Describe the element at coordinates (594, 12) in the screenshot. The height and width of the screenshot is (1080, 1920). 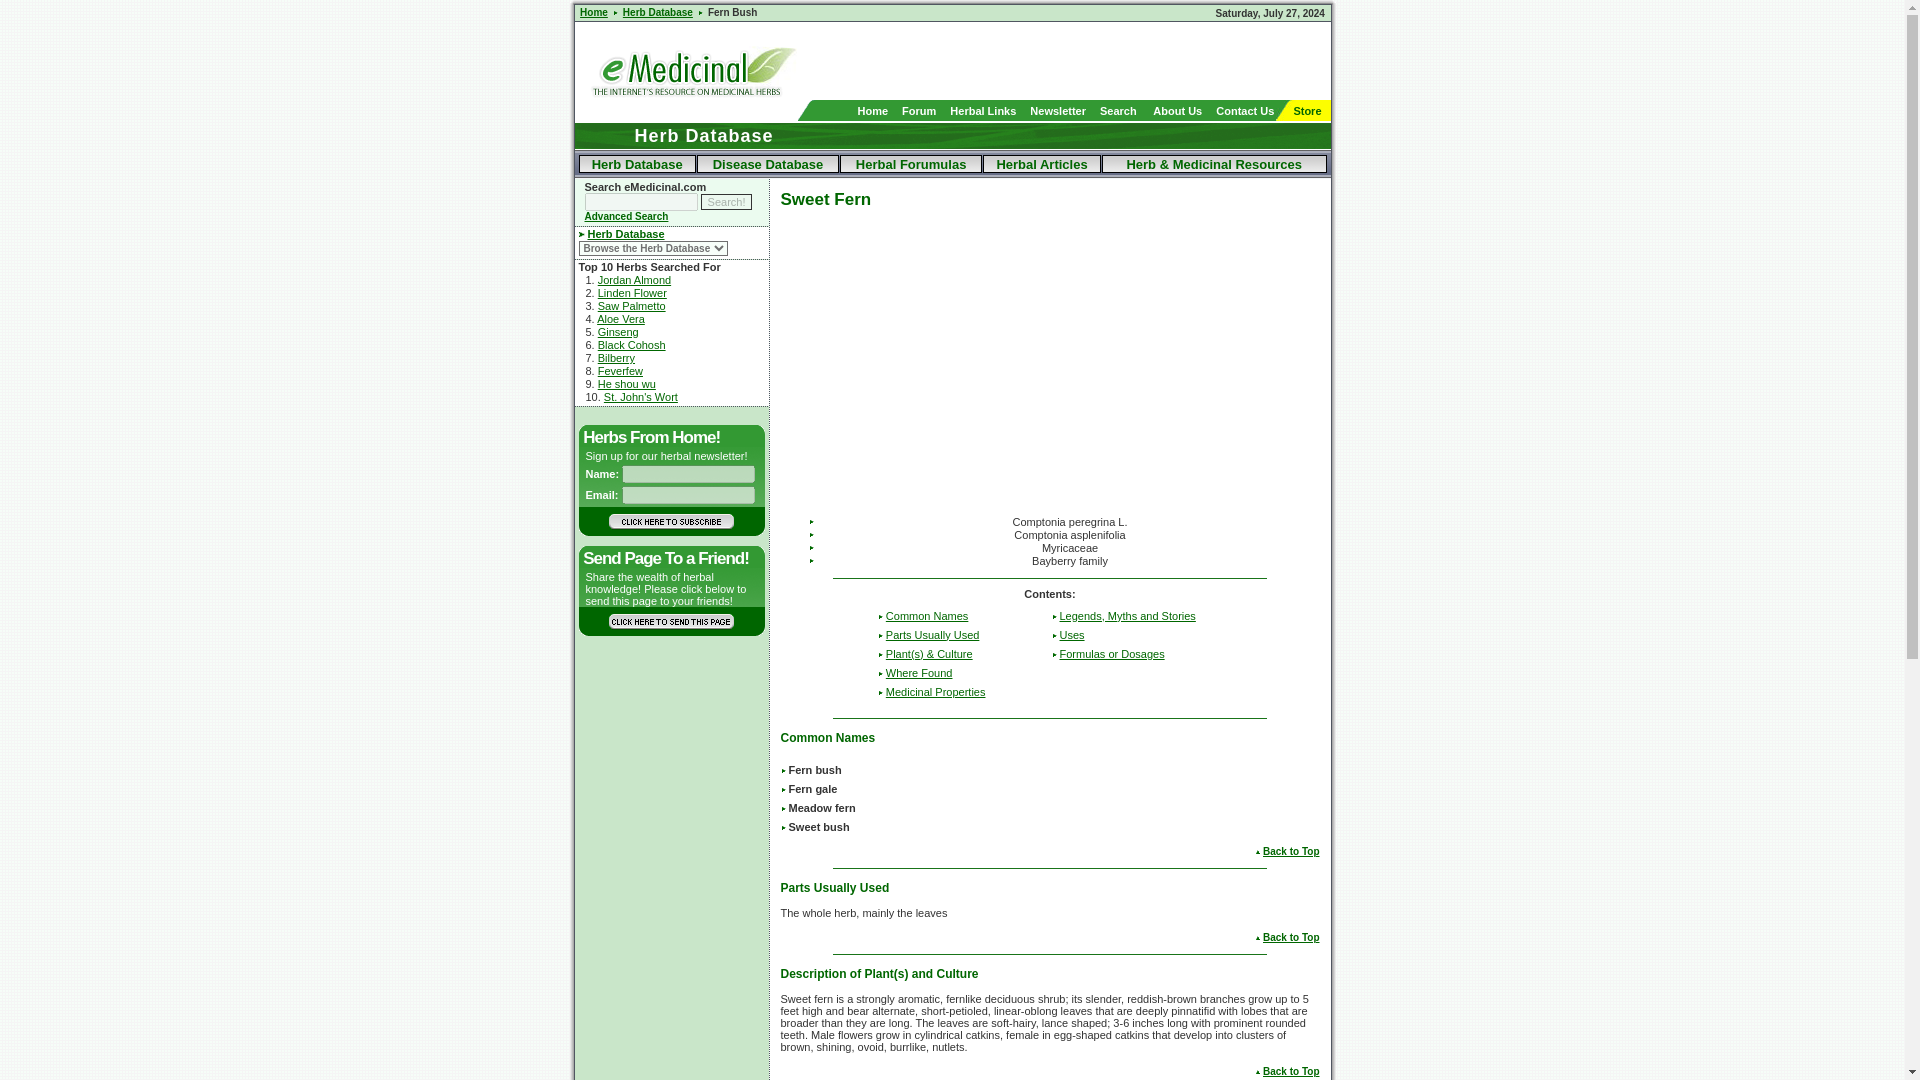
I see `Home` at that location.